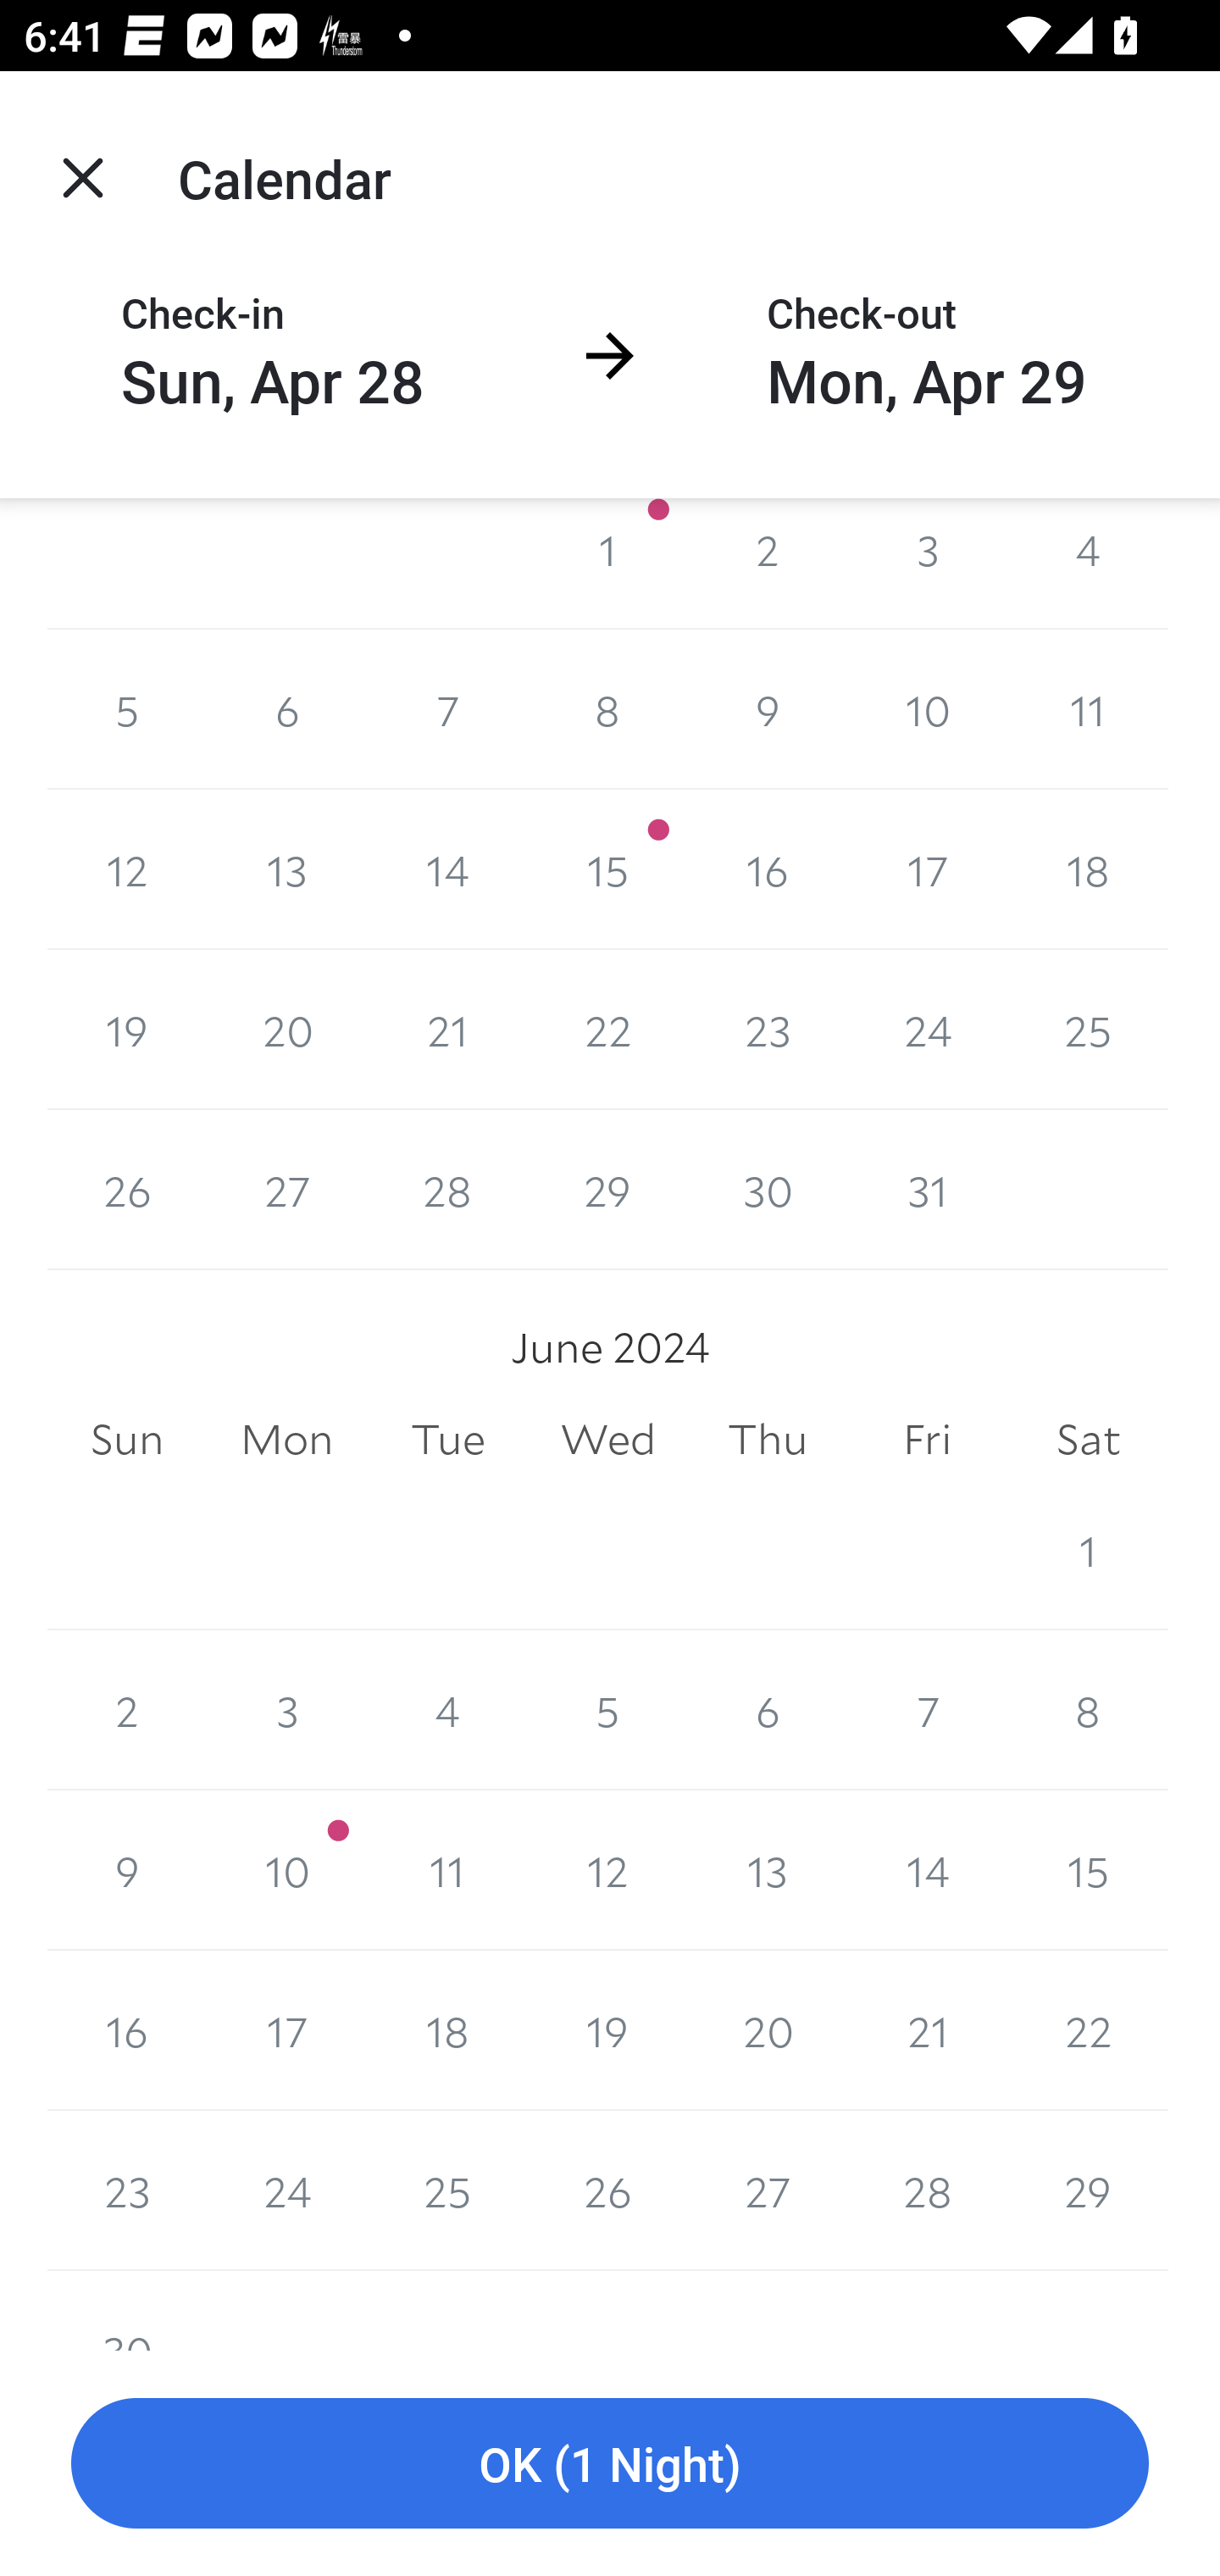 Image resolution: width=1220 pixels, height=2576 pixels. What do you see at coordinates (447, 1710) in the screenshot?
I see `4 4 June 2024` at bounding box center [447, 1710].